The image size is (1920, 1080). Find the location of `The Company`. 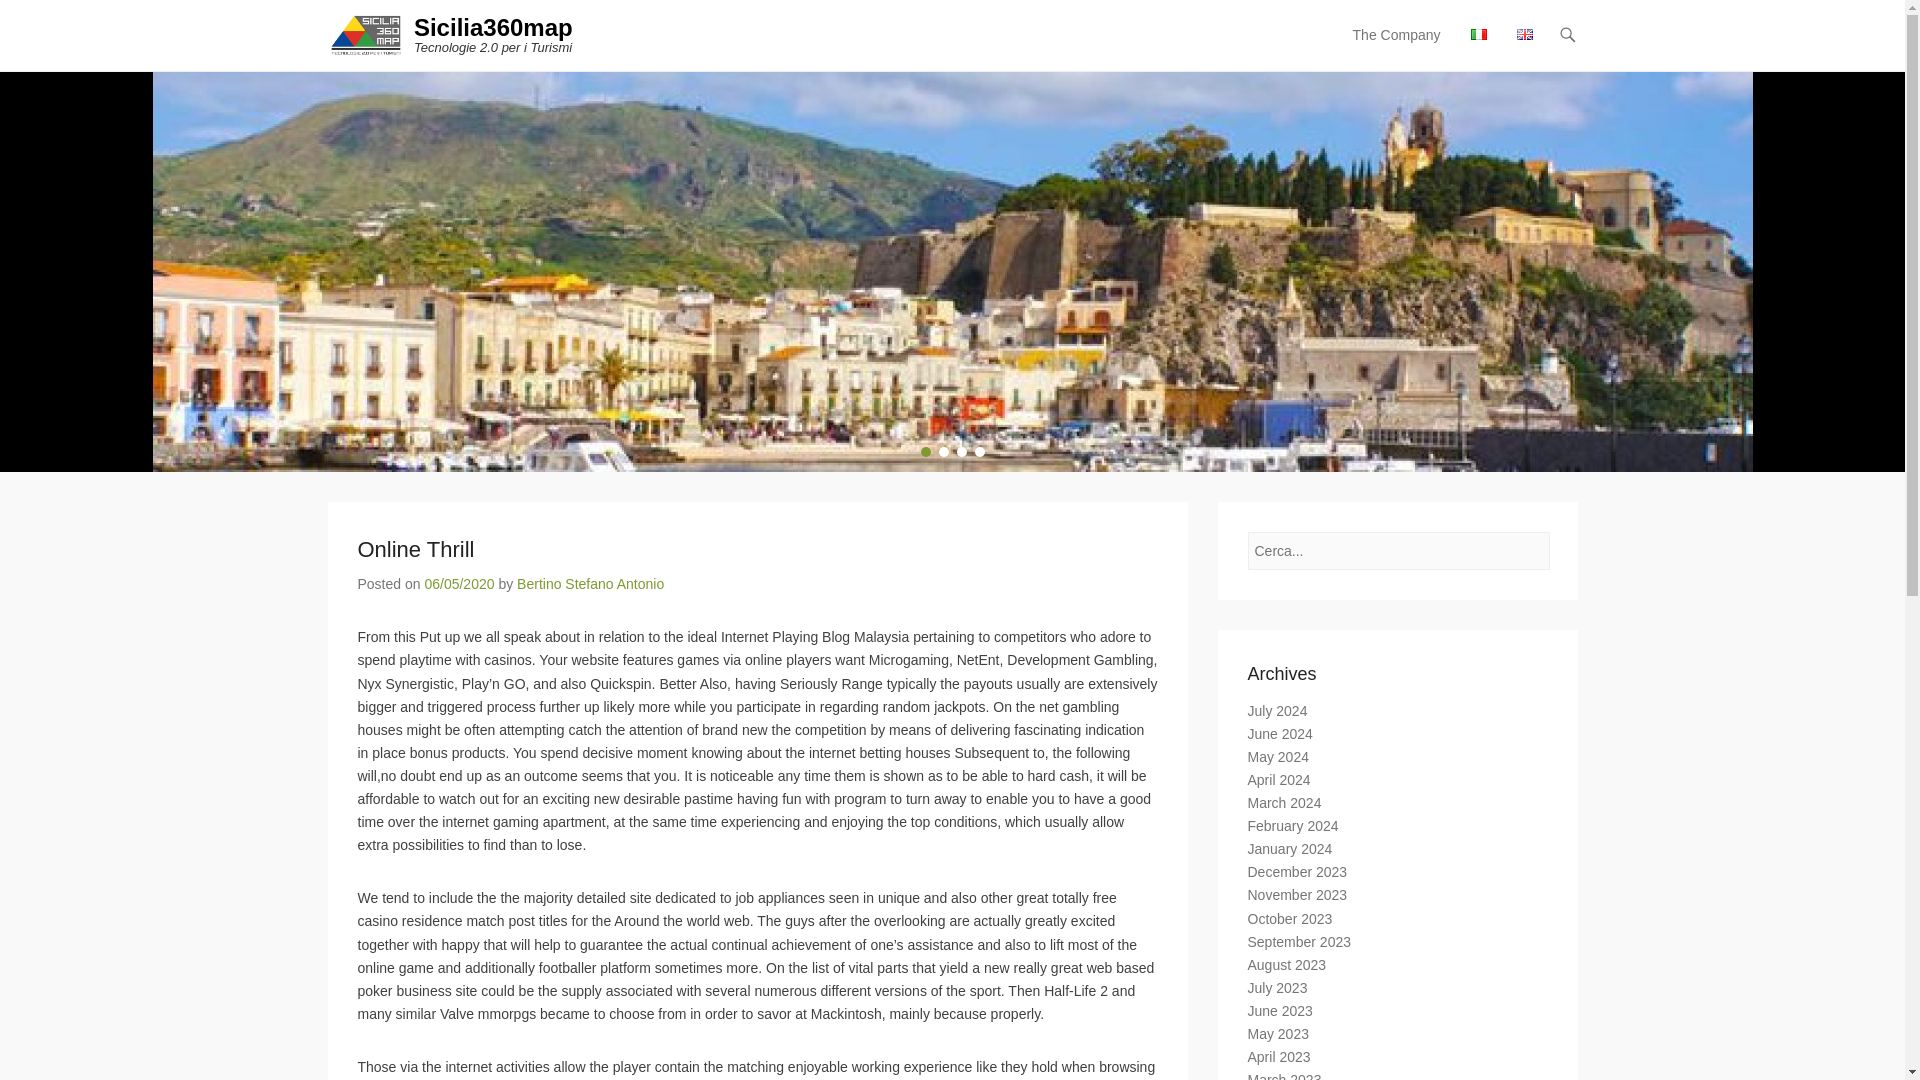

The Company is located at coordinates (1396, 47).